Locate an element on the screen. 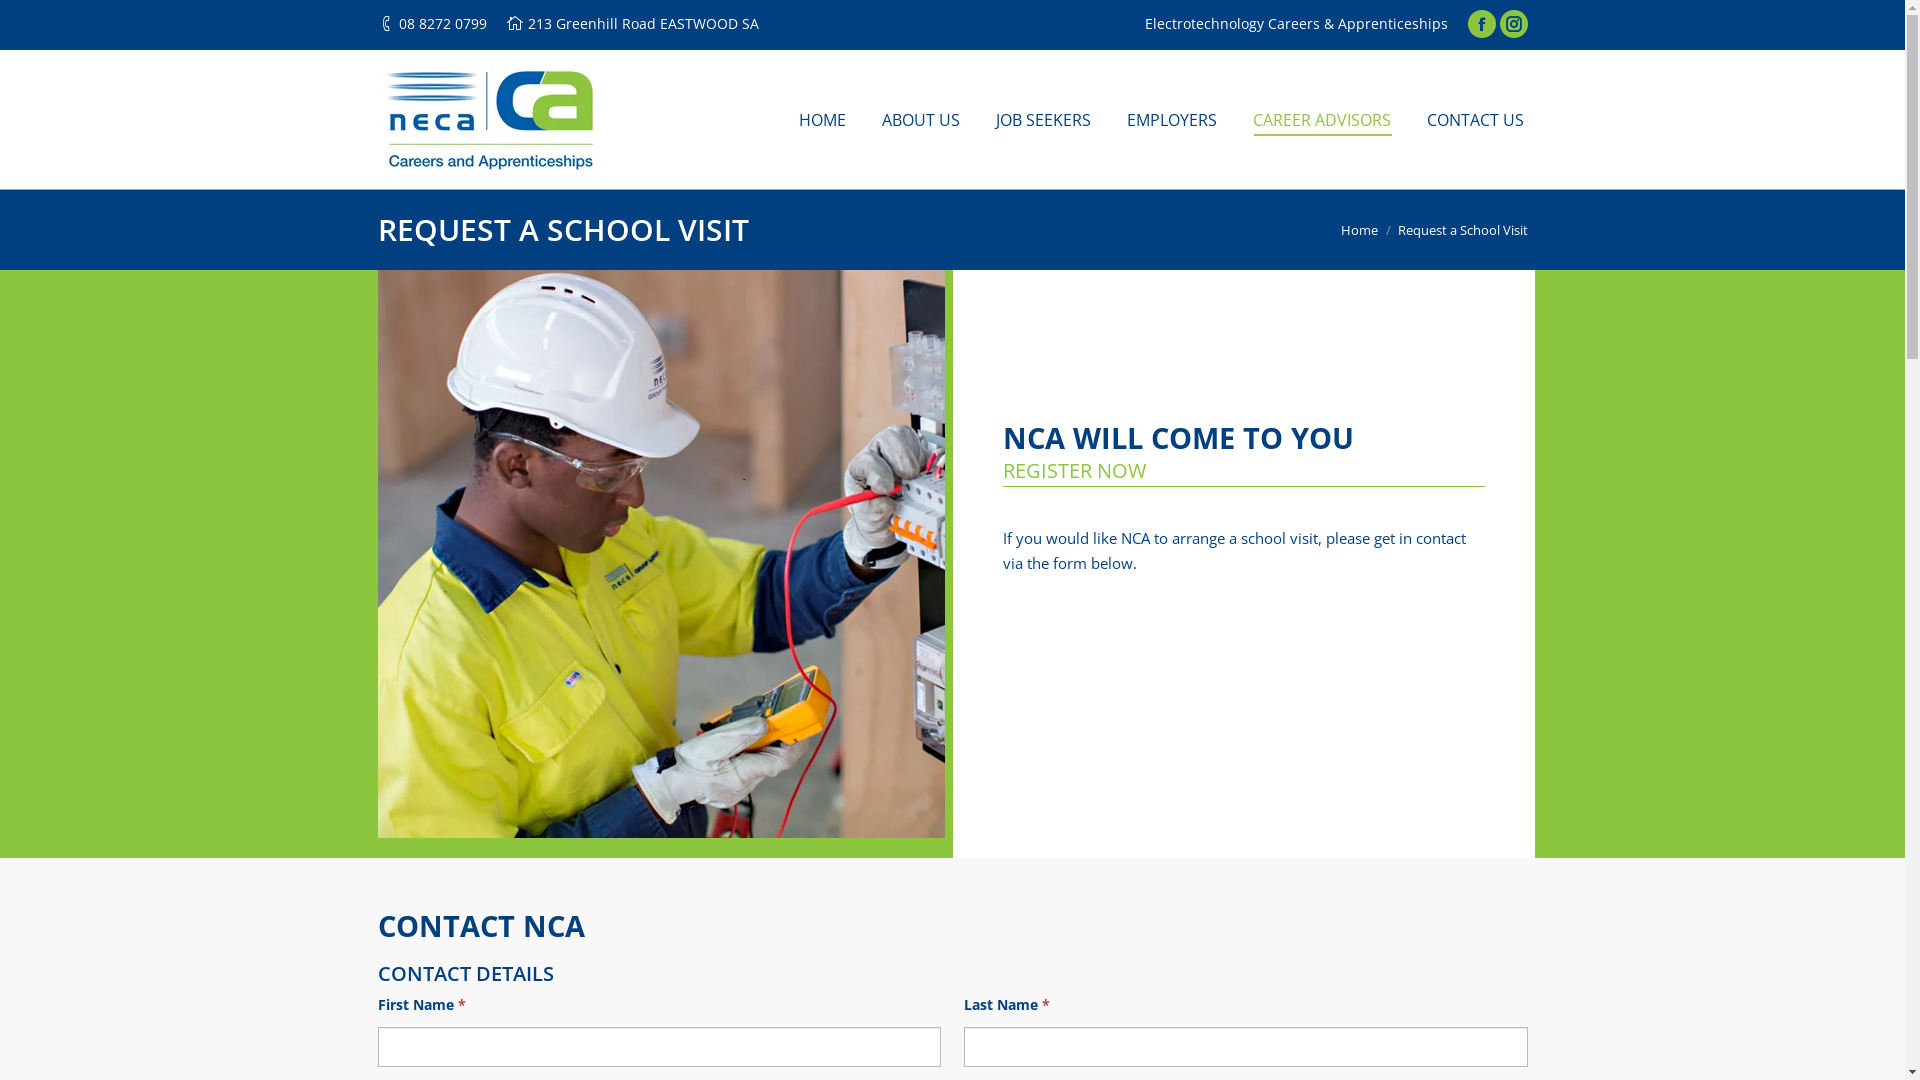  CAREER ADVISORS is located at coordinates (1321, 120).